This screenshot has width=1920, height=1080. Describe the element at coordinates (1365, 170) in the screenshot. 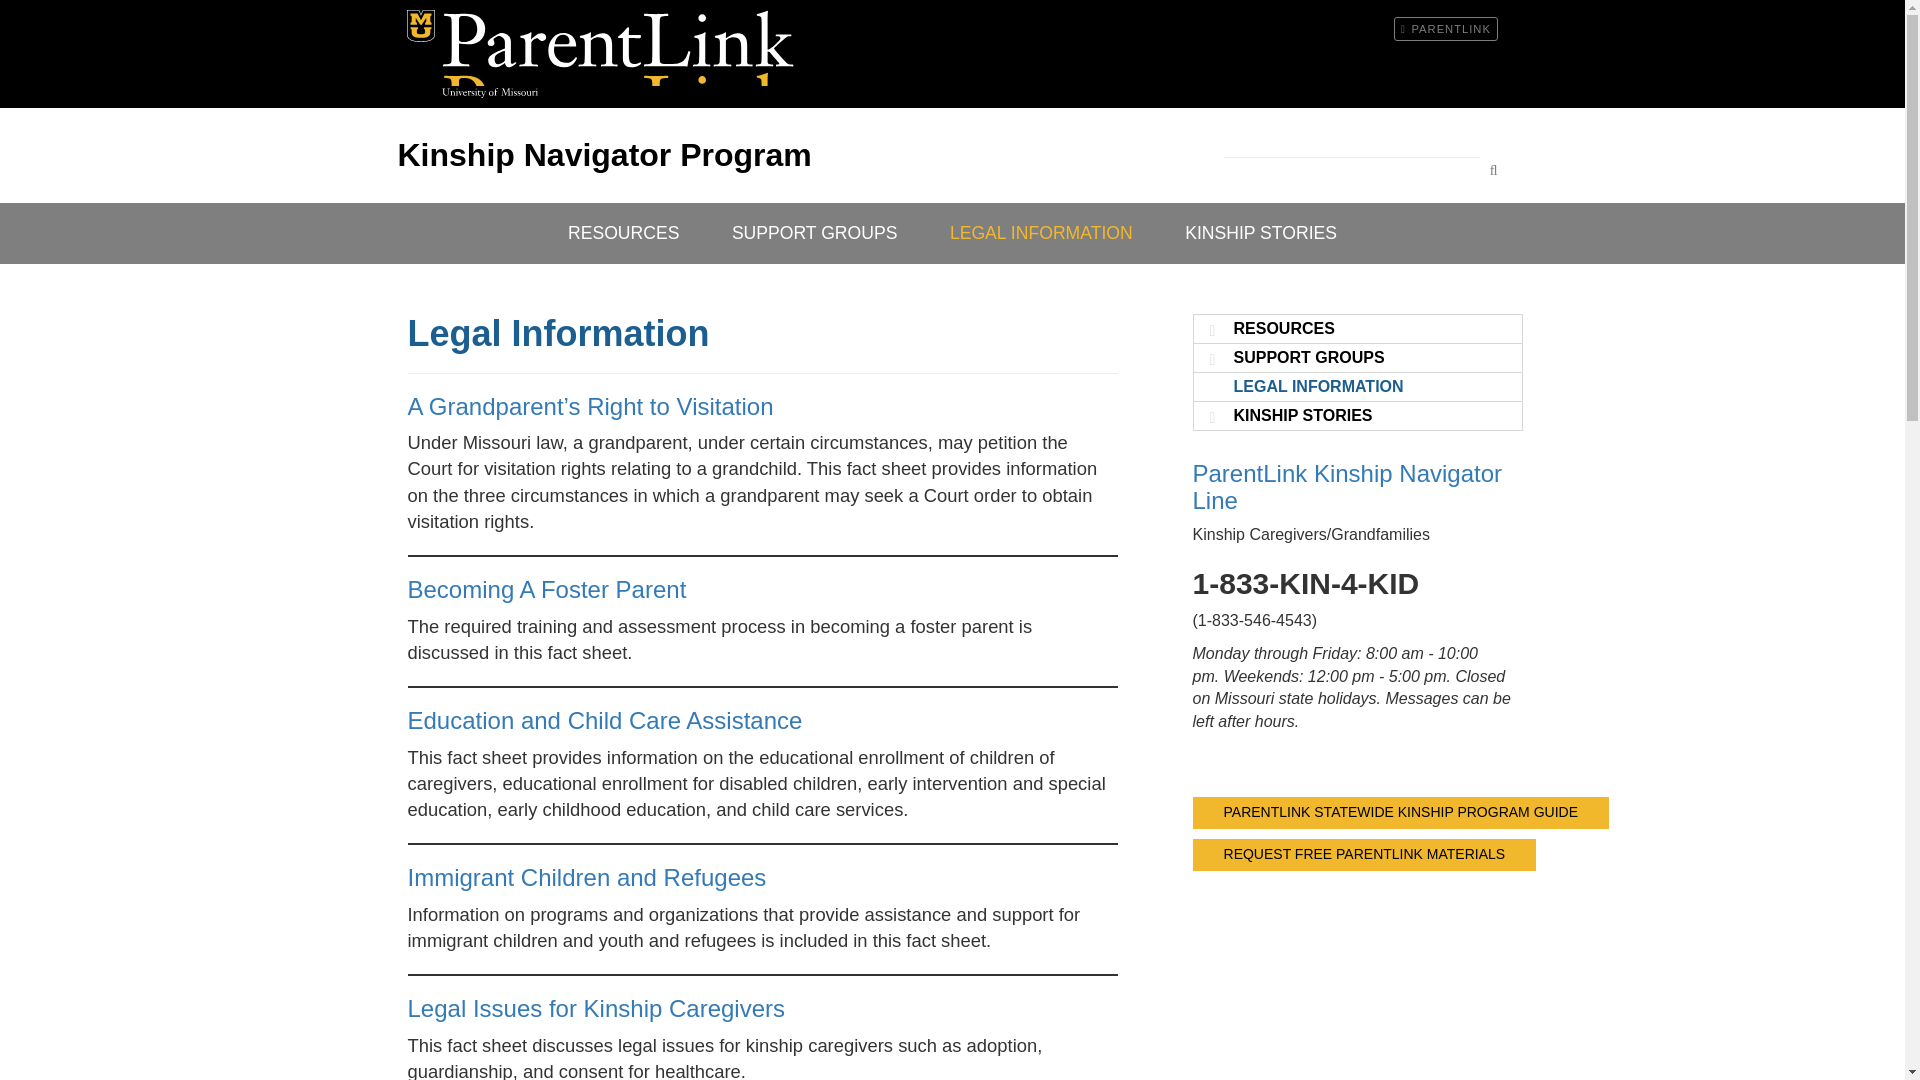

I see `Search:` at that location.